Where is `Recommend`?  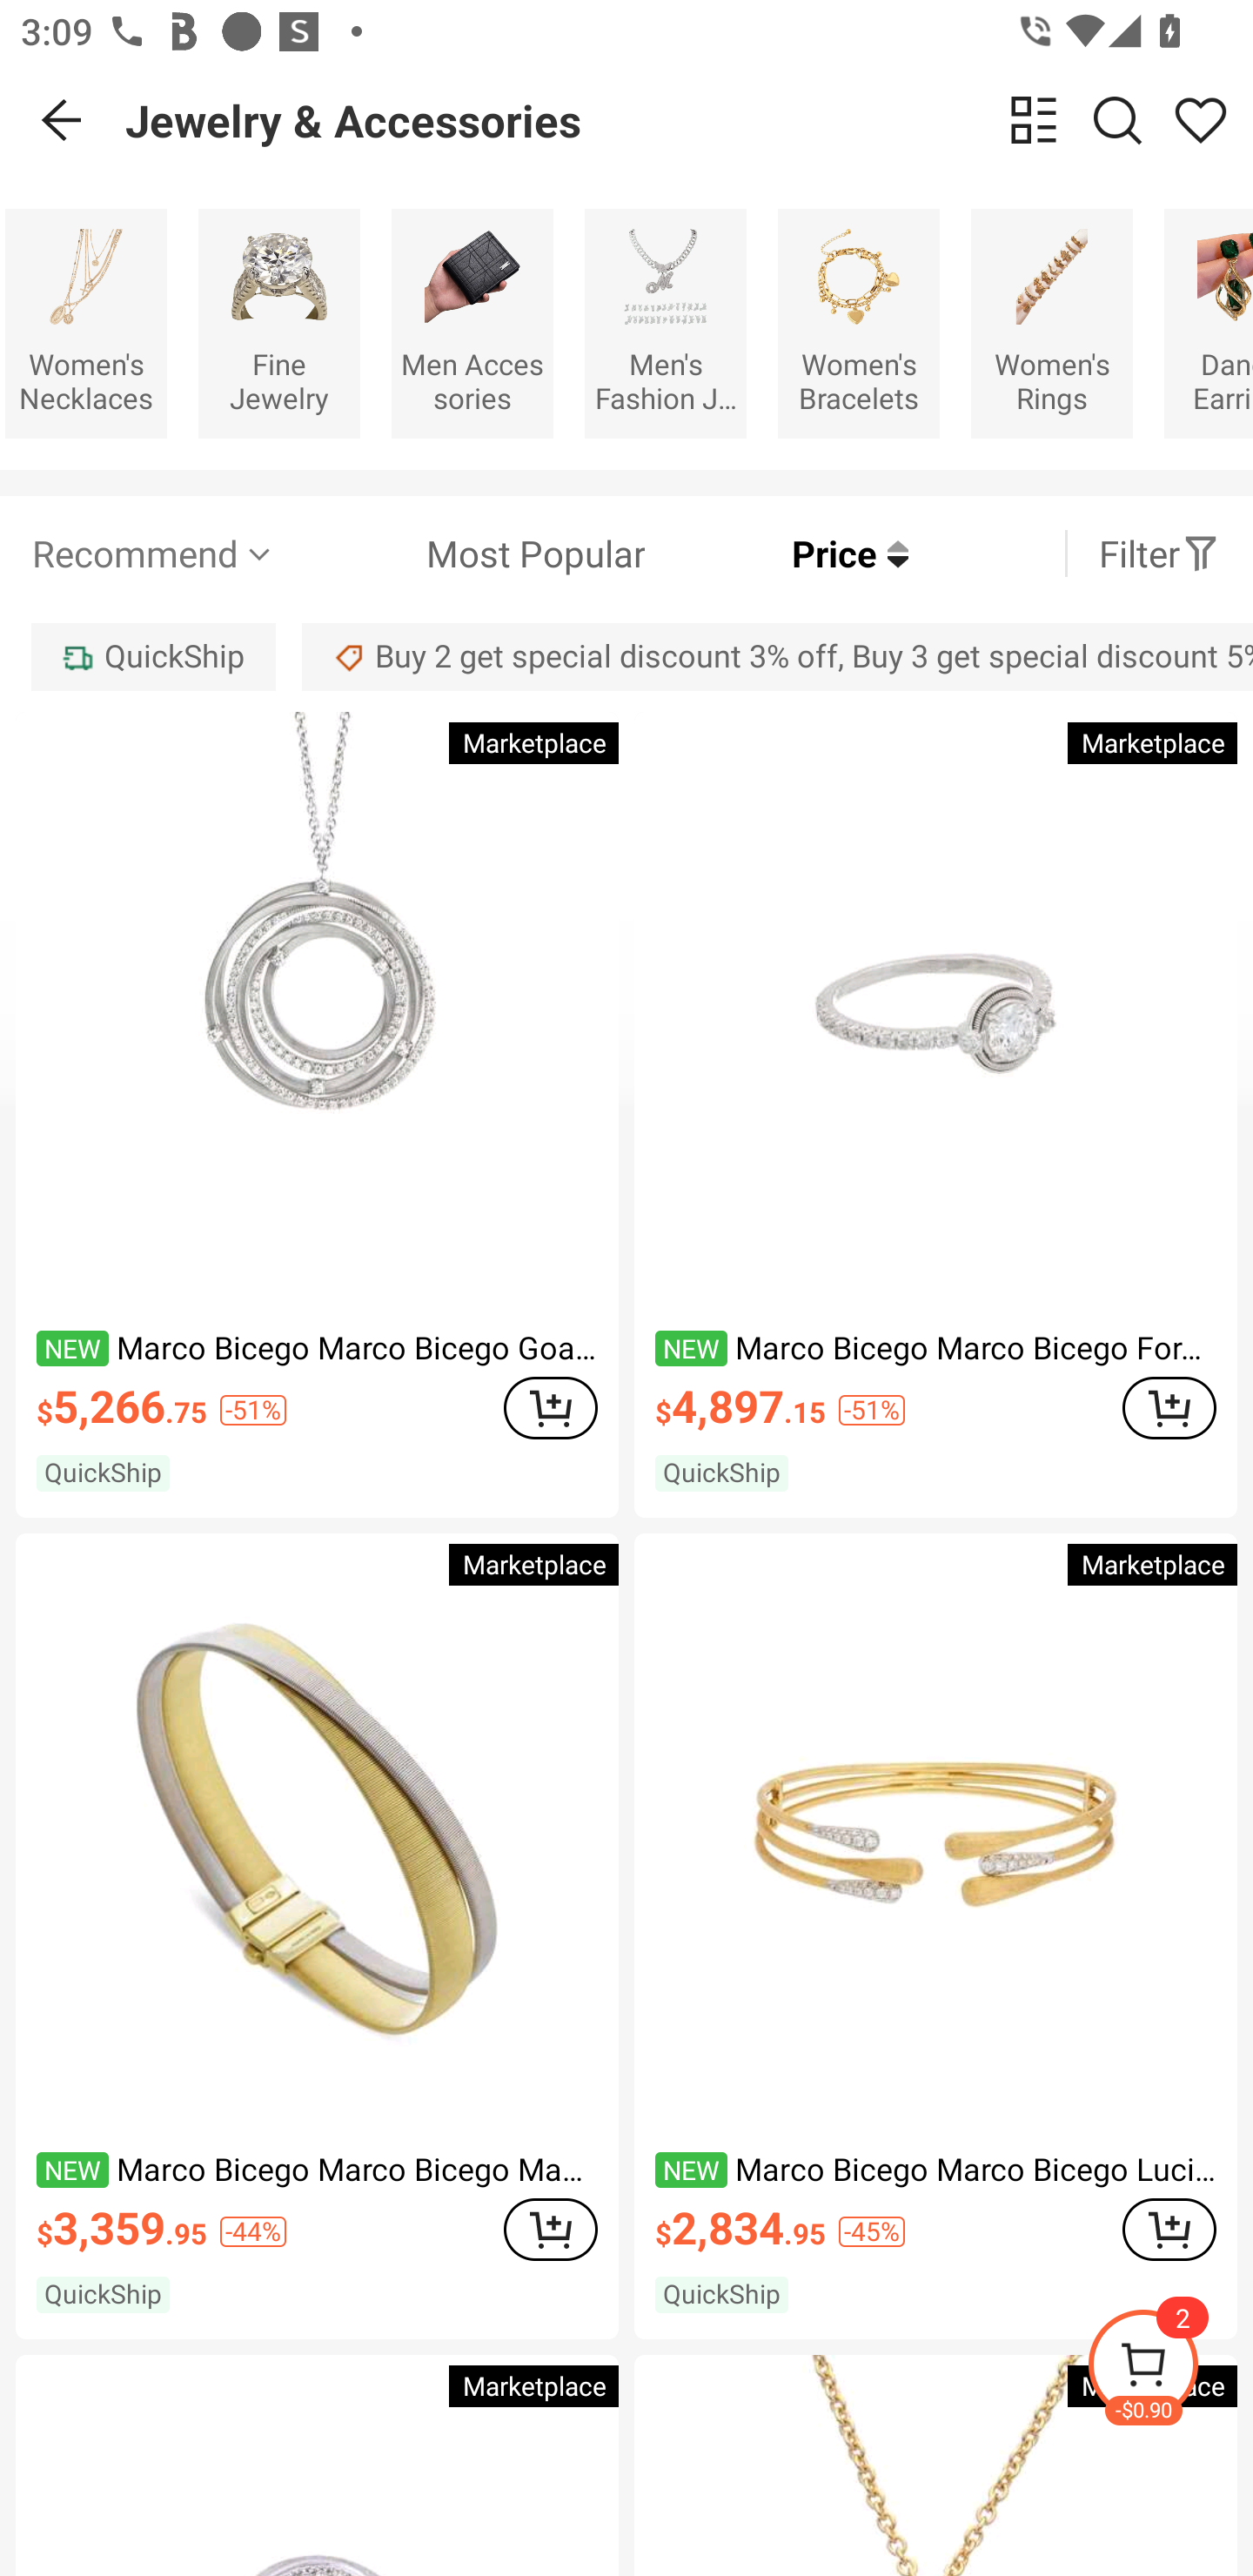 Recommend is located at coordinates (154, 553).